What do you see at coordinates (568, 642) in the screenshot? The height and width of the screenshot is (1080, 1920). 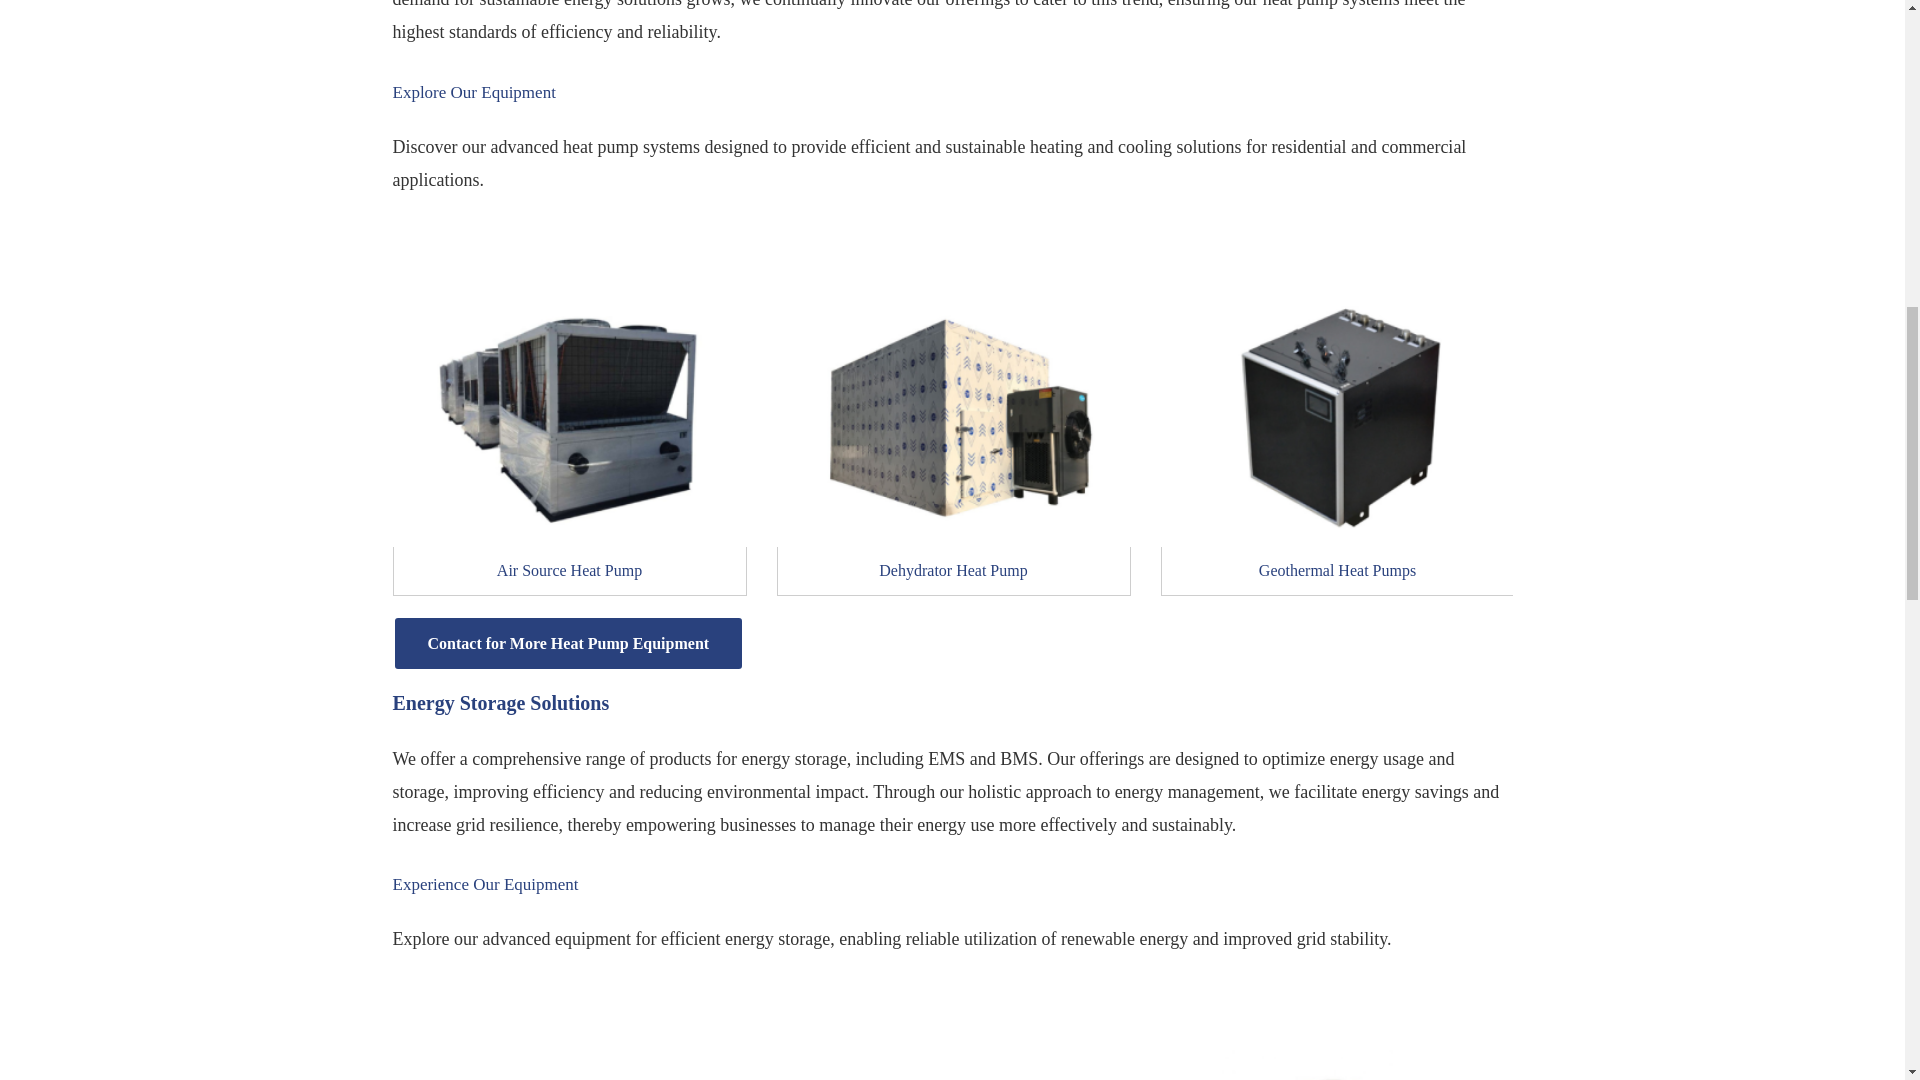 I see `Contact for More Heat Pump Equipment` at bounding box center [568, 642].